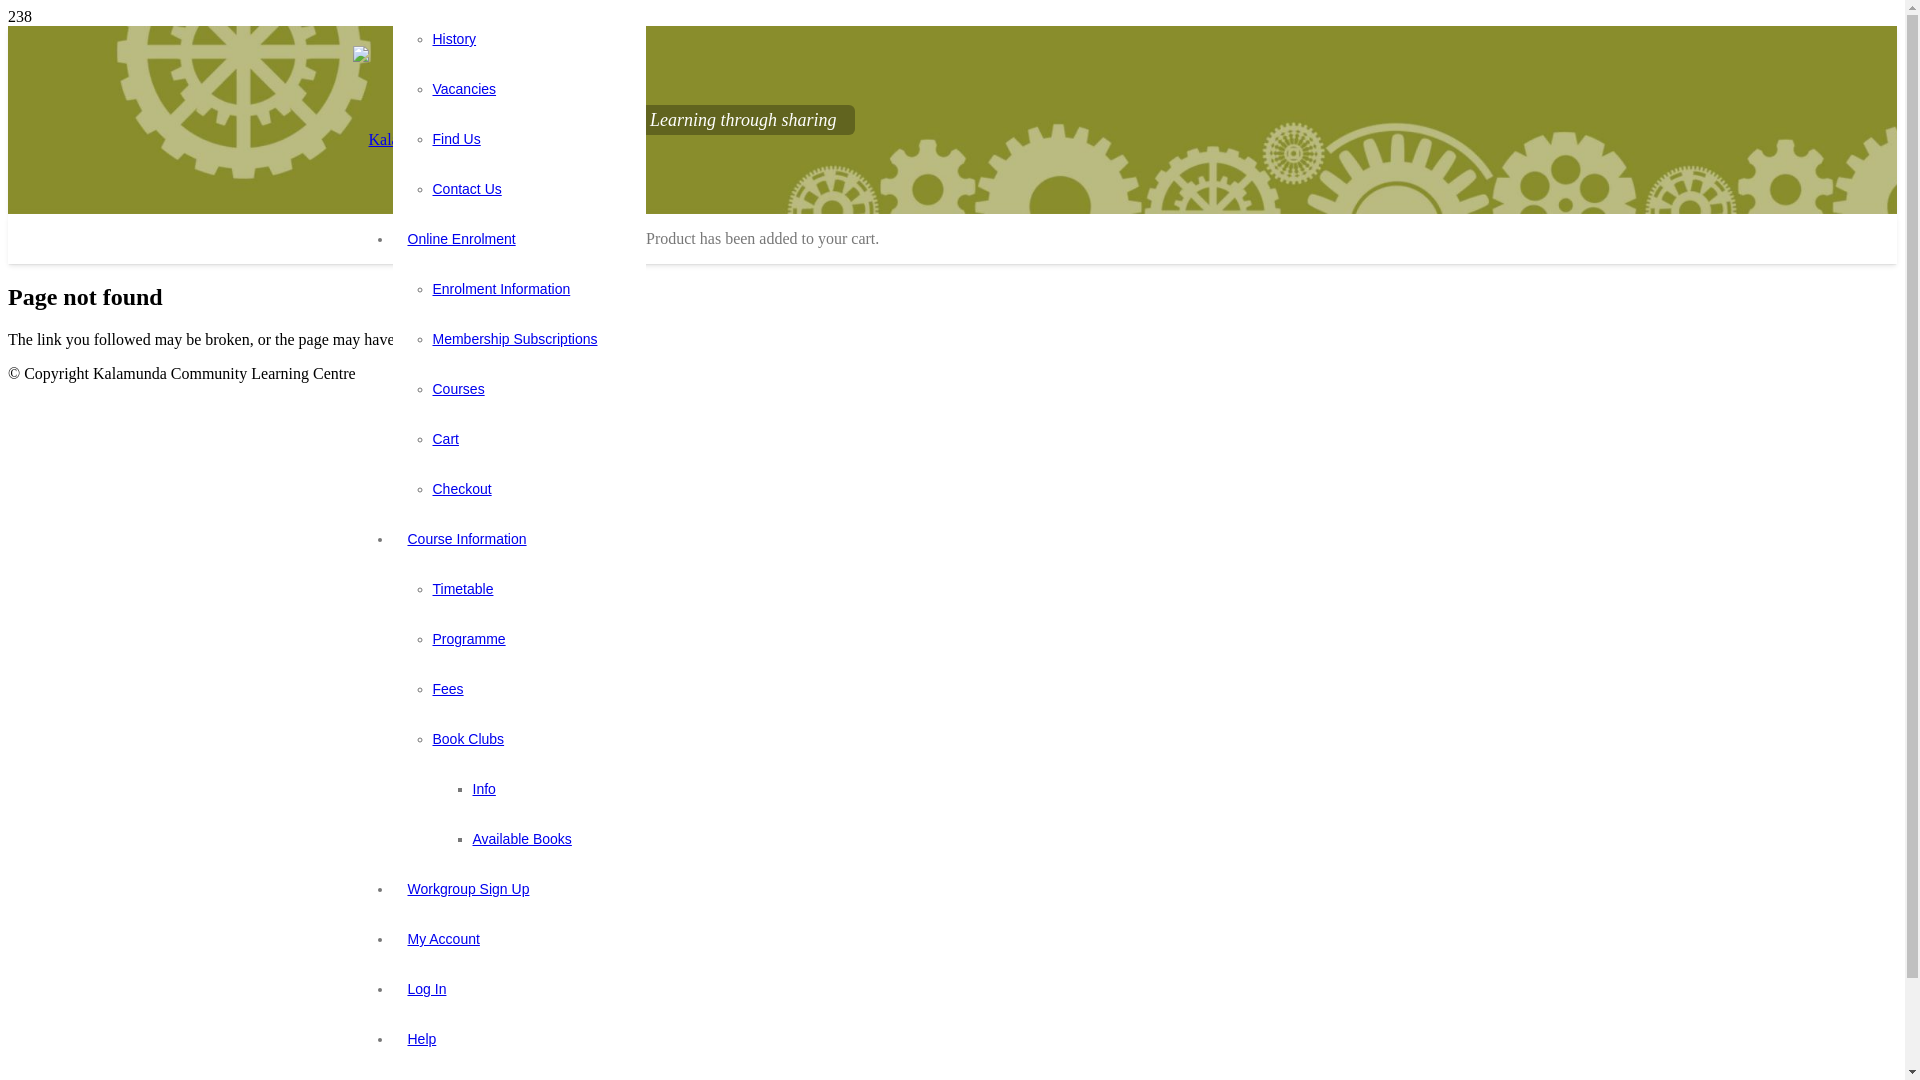 This screenshot has height=1080, width=1920. What do you see at coordinates (501, 289) in the screenshot?
I see `Enrolment Information` at bounding box center [501, 289].